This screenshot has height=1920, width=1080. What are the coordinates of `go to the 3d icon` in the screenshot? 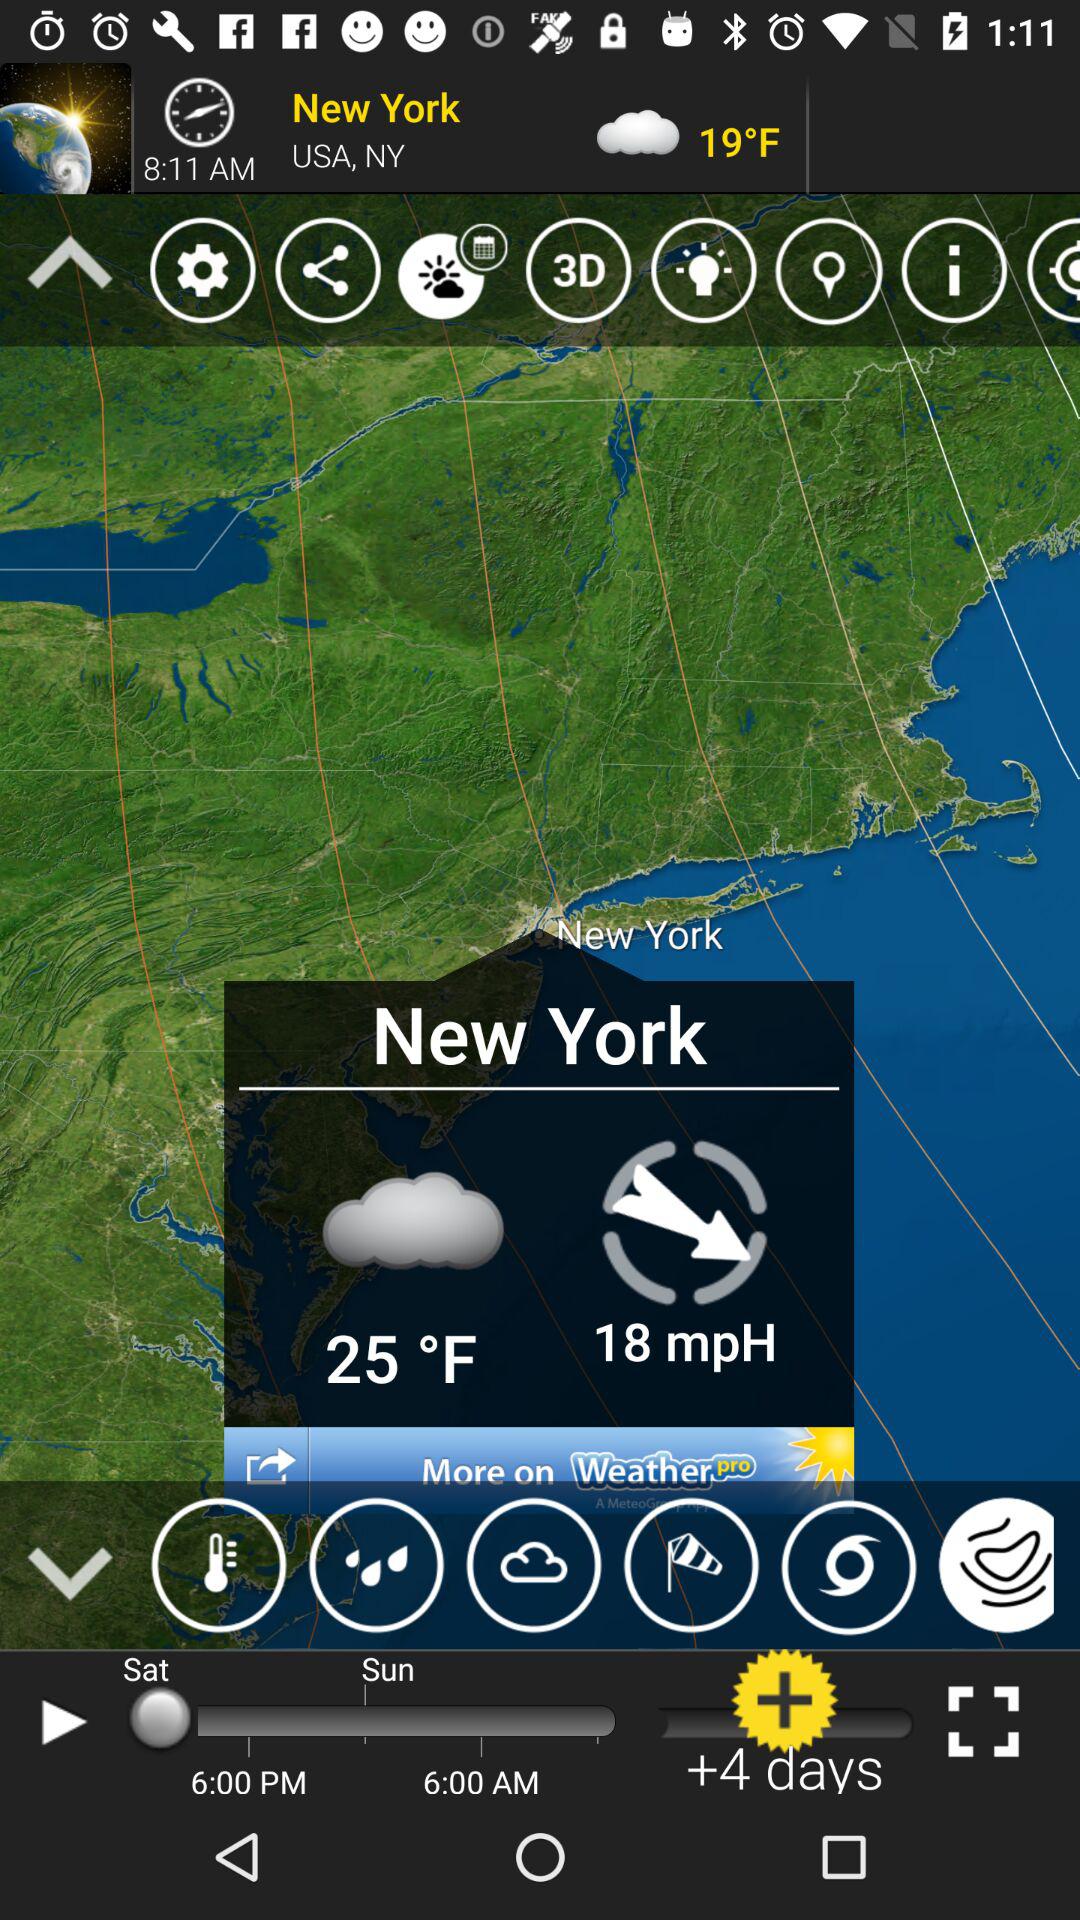 It's located at (578, 270).